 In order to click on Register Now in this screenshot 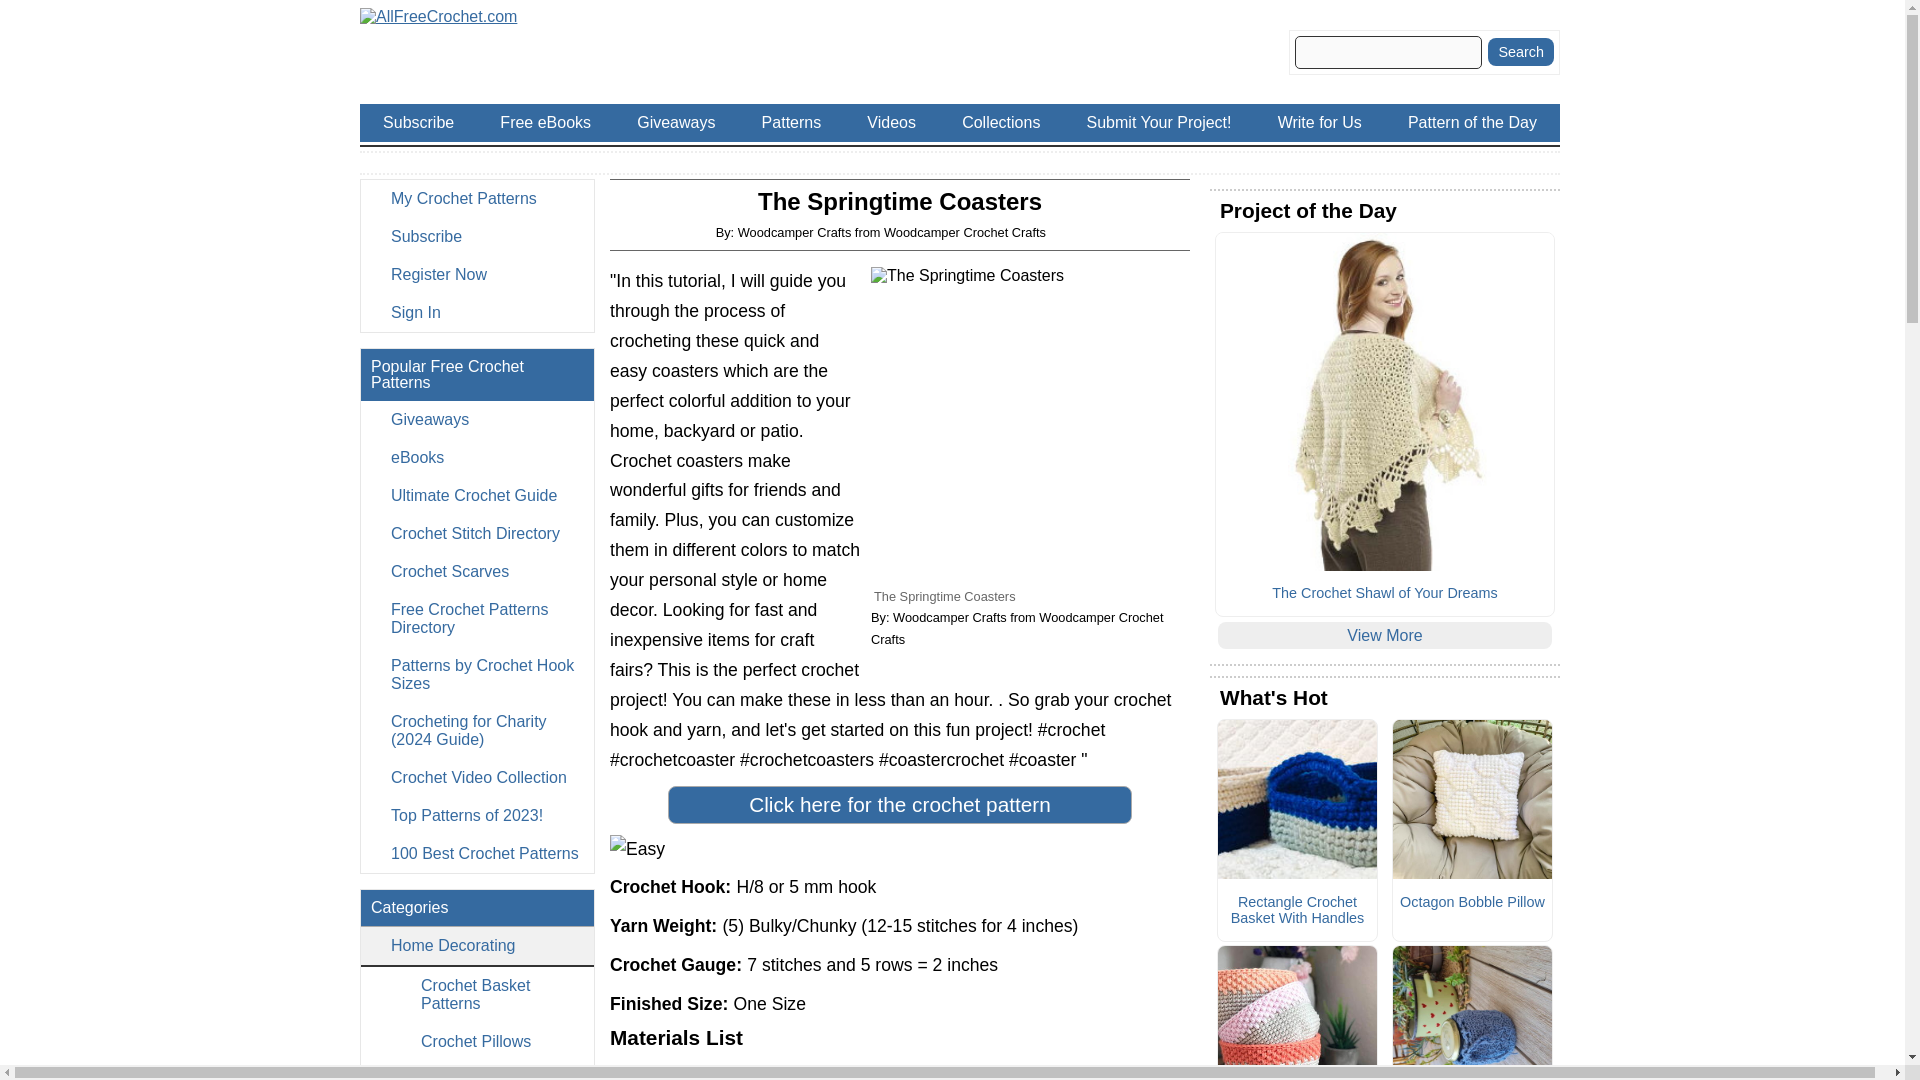, I will do `click(476, 274)`.